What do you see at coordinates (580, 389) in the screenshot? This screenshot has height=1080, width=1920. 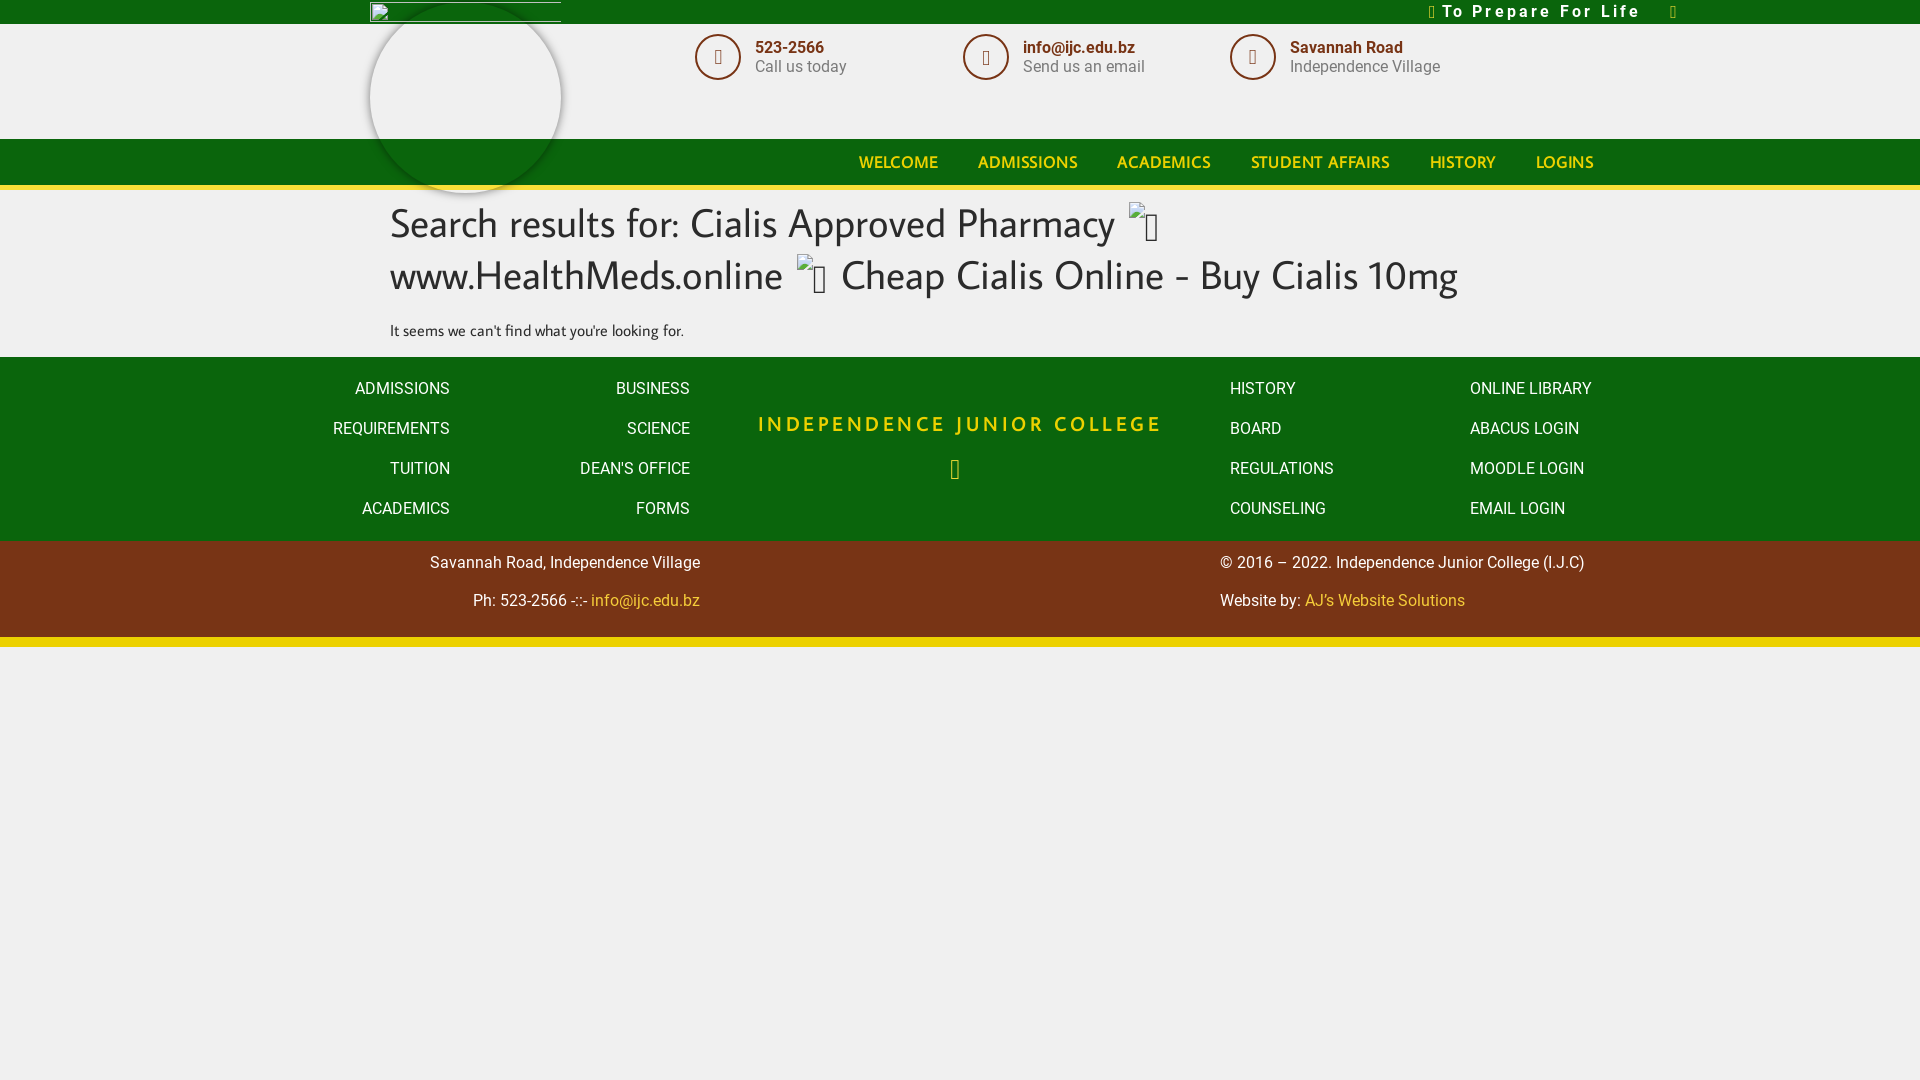 I see `BUSINESS` at bounding box center [580, 389].